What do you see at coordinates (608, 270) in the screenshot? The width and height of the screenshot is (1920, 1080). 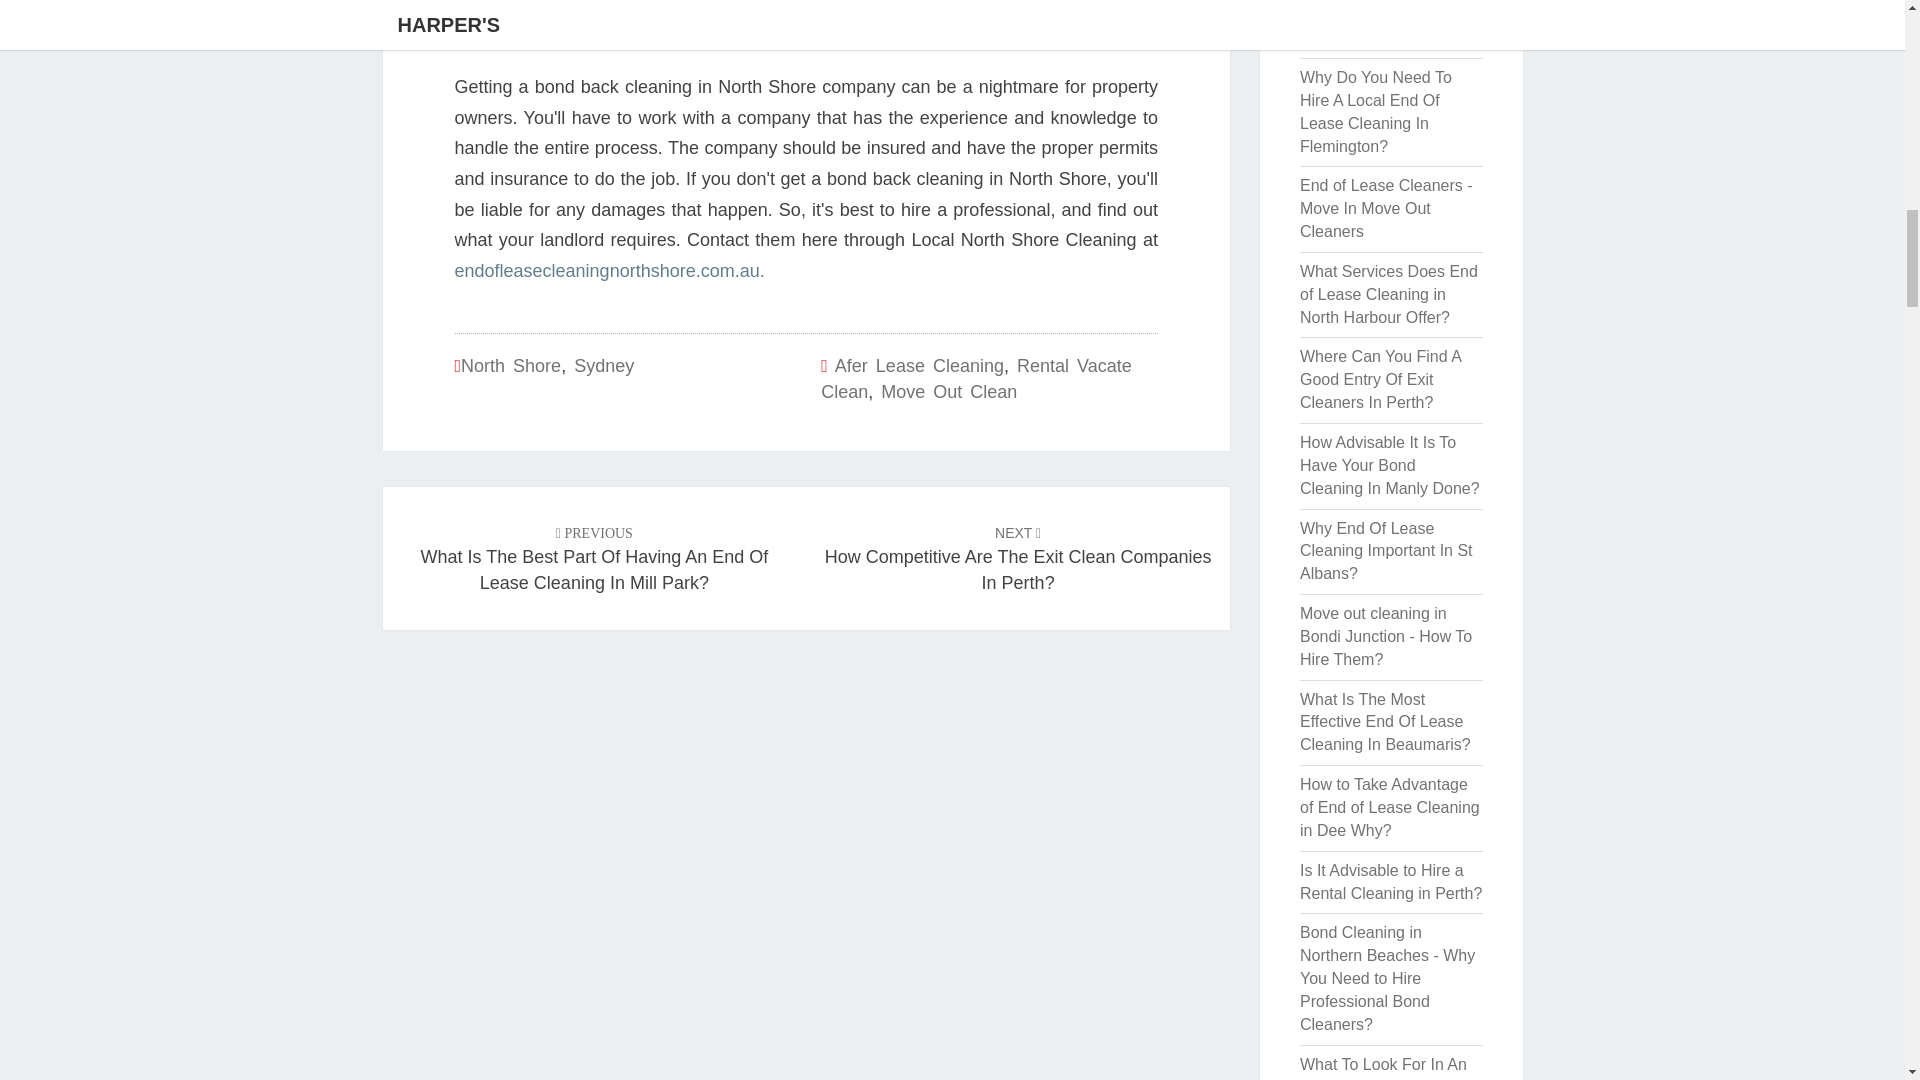 I see `Where Can You Find A Good Entry Of Exit Cleaners In Perth?` at bounding box center [608, 270].